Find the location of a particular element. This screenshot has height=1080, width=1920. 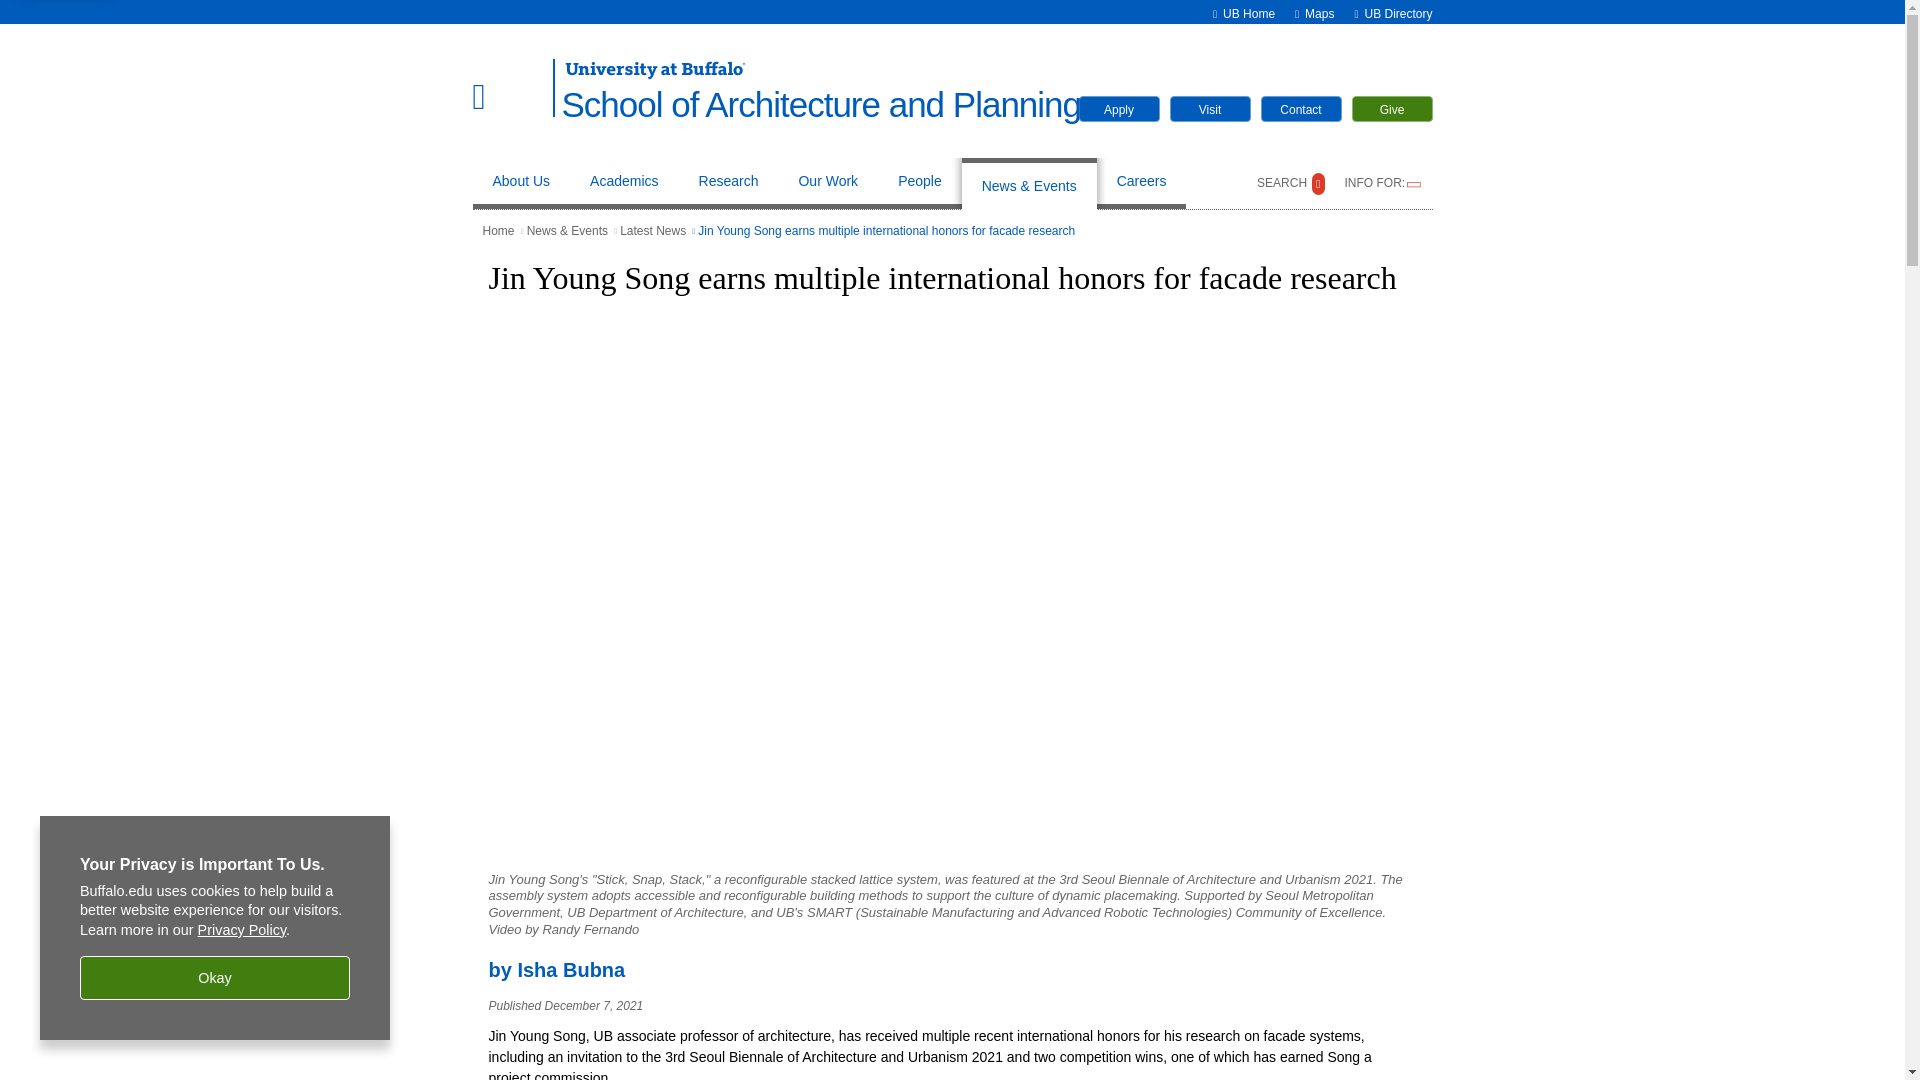

About Us is located at coordinates (520, 183).